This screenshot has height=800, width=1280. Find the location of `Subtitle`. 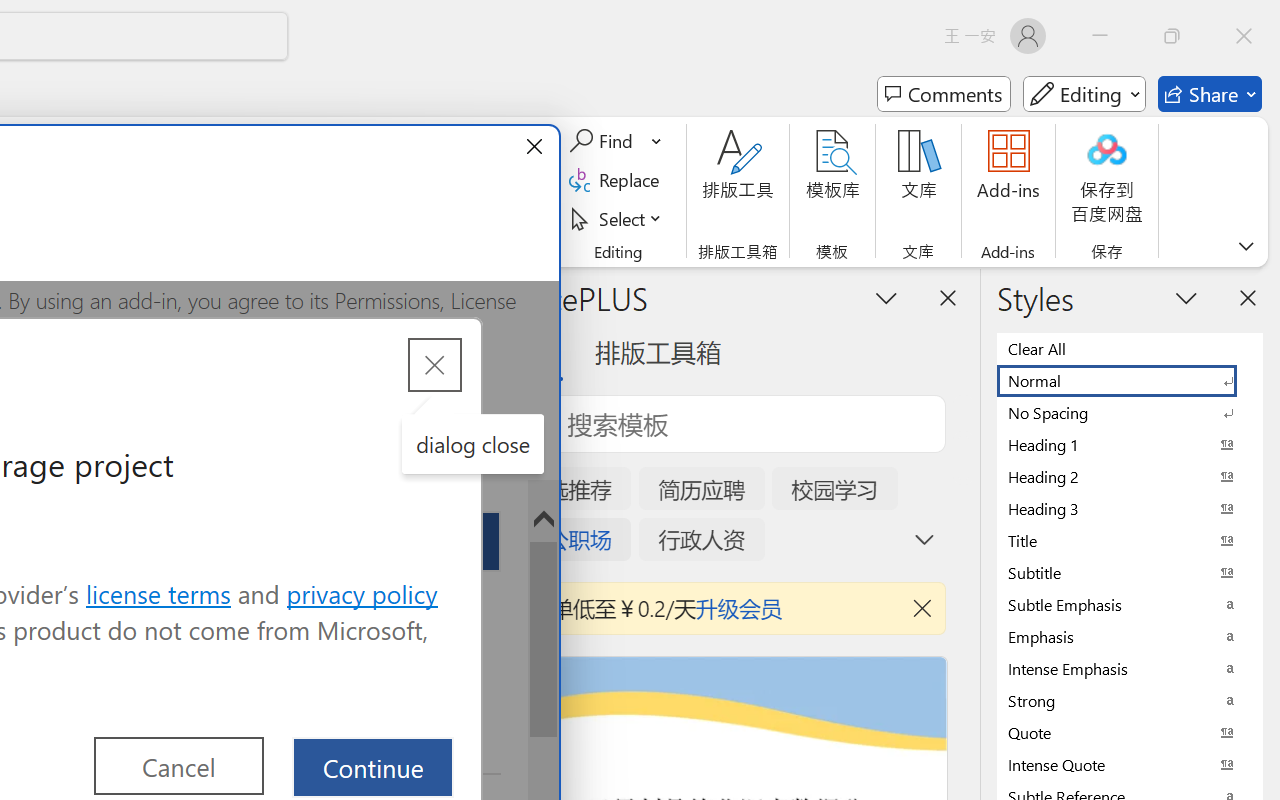

Subtitle is located at coordinates (1130, 572).